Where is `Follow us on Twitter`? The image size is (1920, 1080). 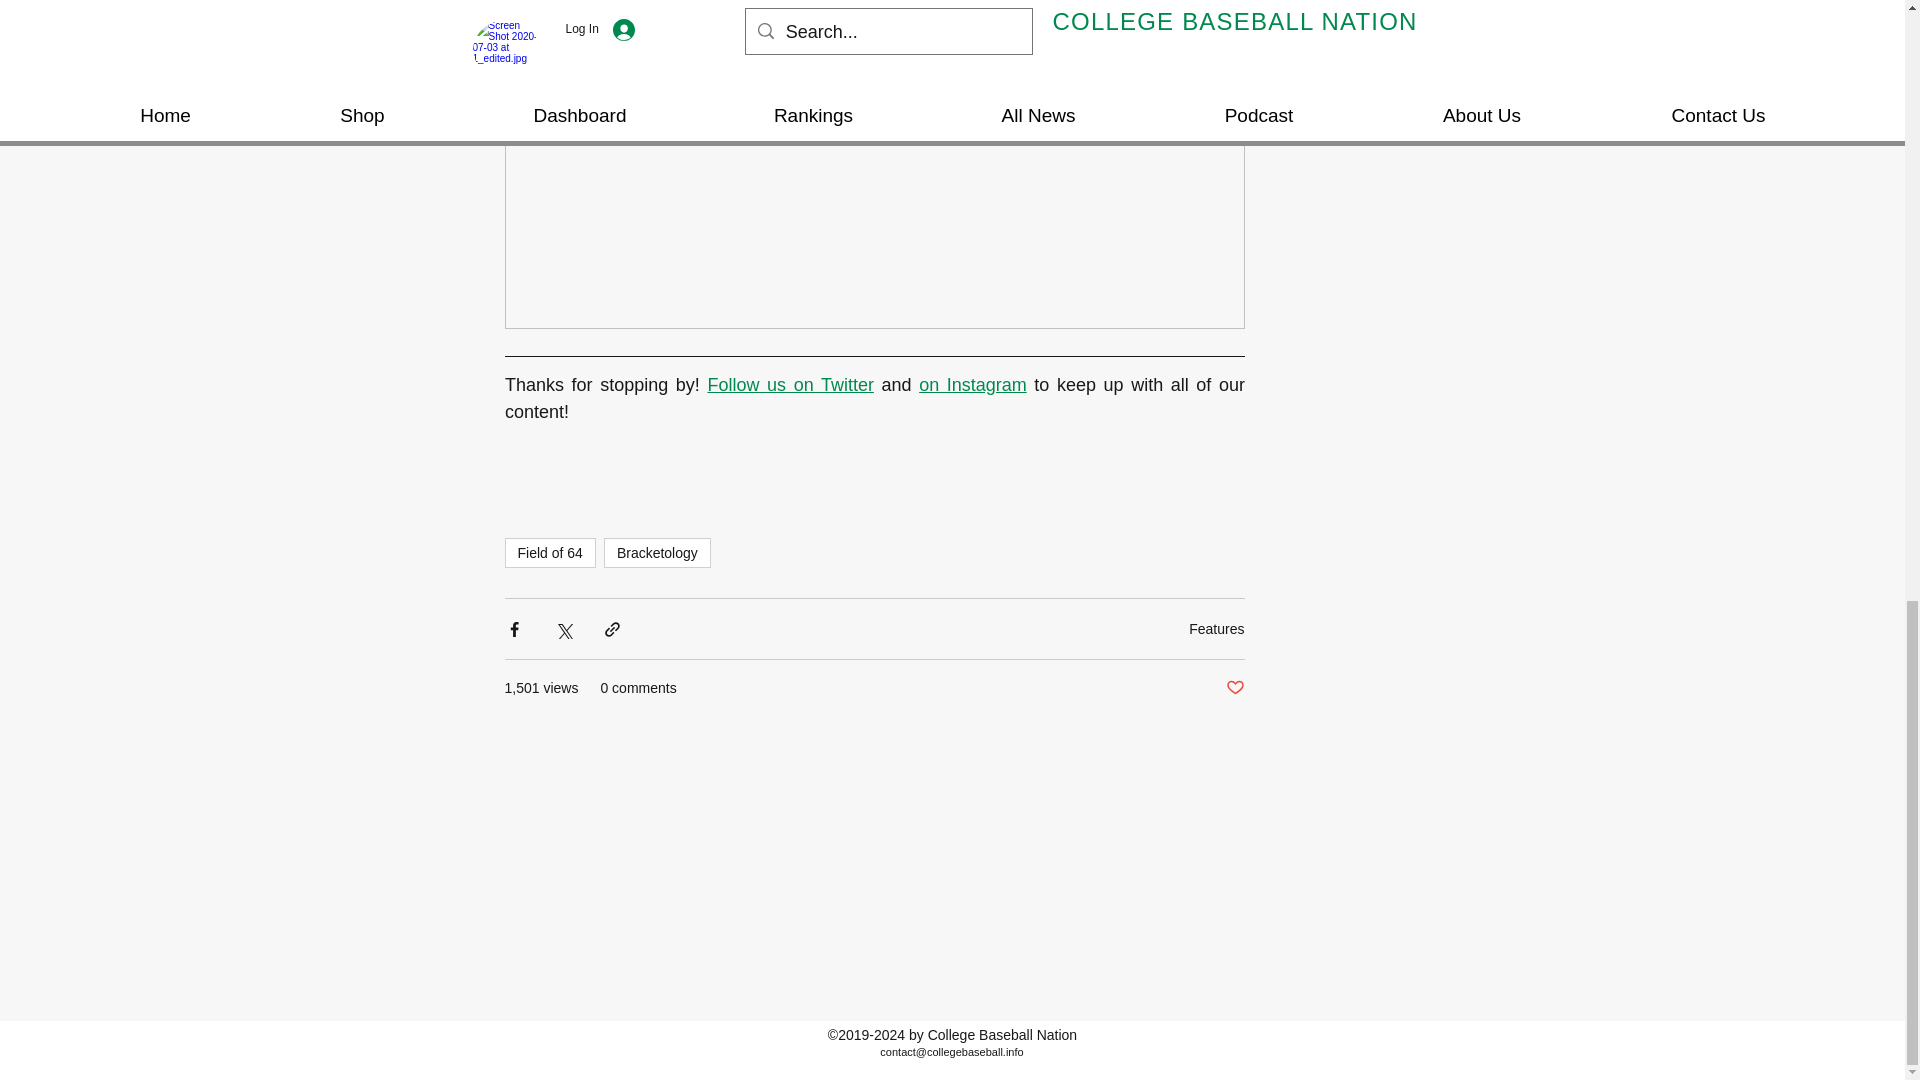
Follow us on Twitter is located at coordinates (790, 384).